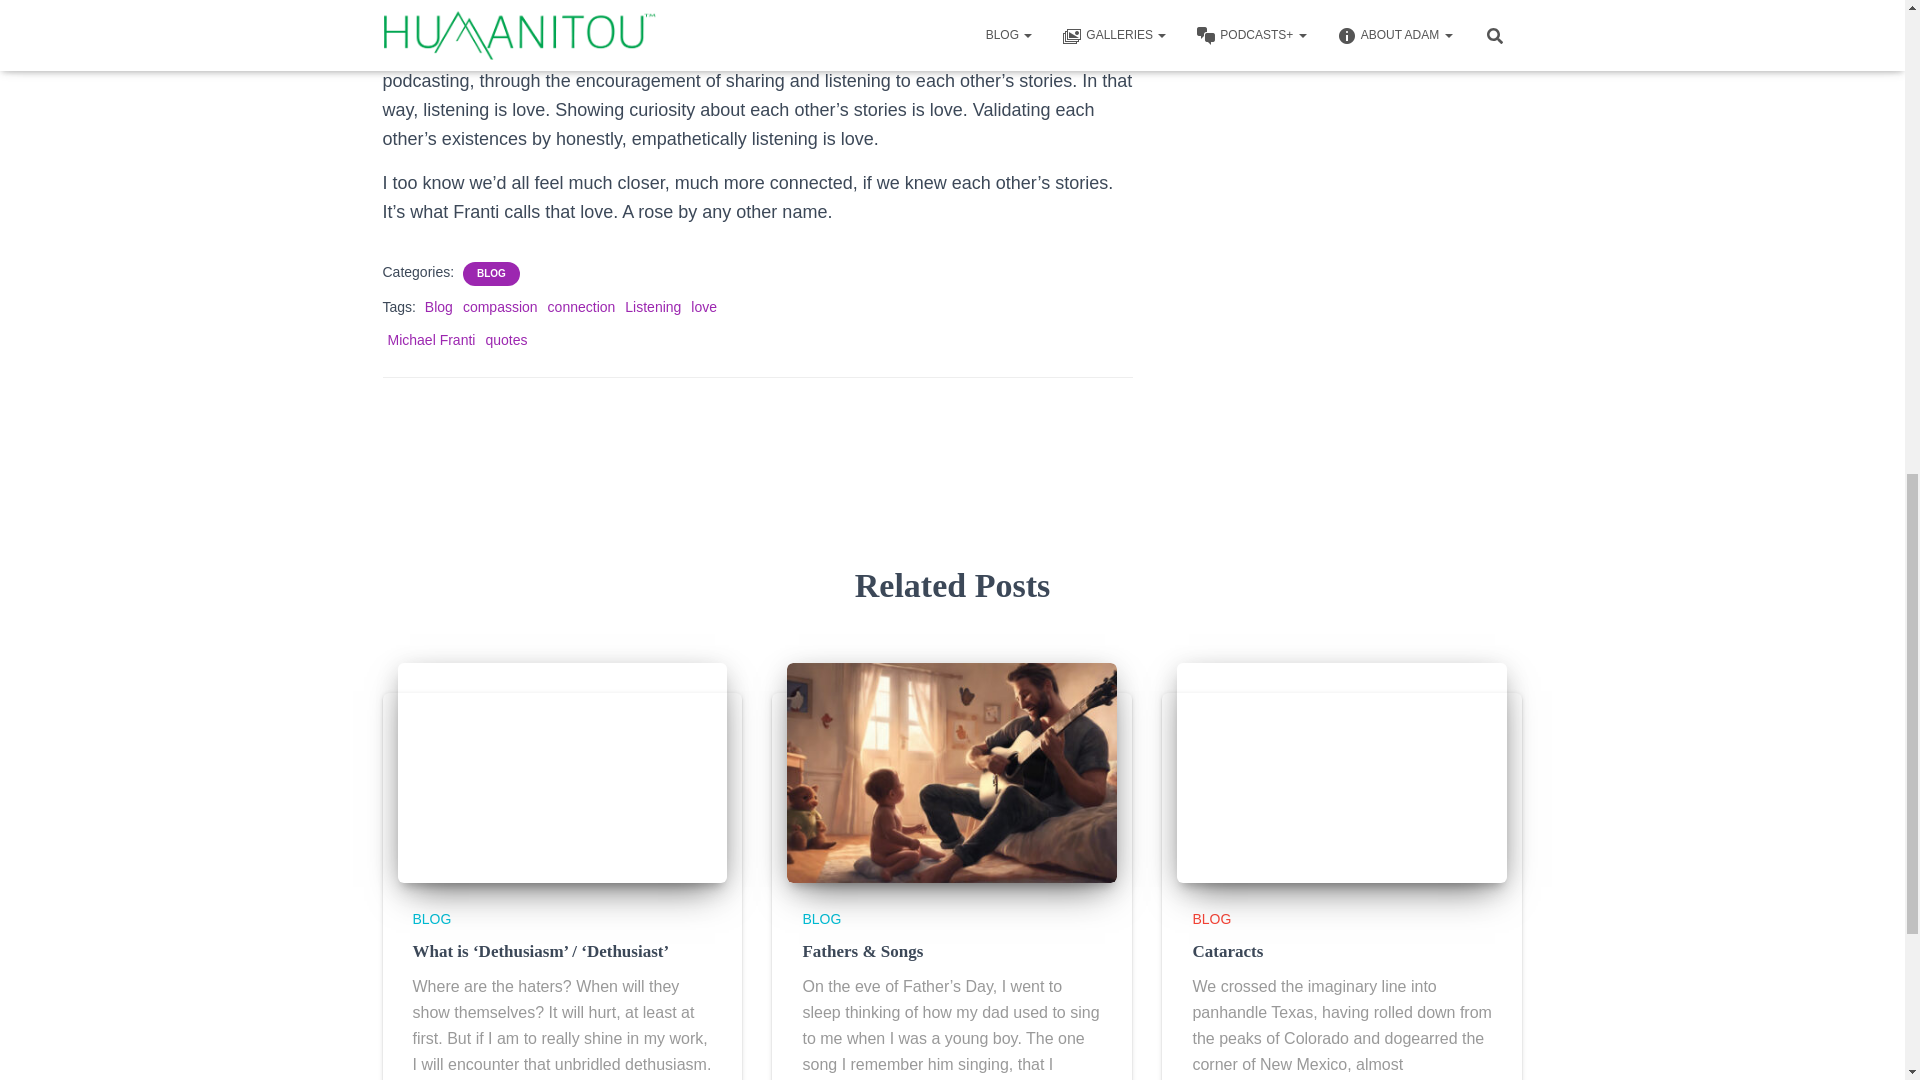  I want to click on BLOG, so click(432, 918).